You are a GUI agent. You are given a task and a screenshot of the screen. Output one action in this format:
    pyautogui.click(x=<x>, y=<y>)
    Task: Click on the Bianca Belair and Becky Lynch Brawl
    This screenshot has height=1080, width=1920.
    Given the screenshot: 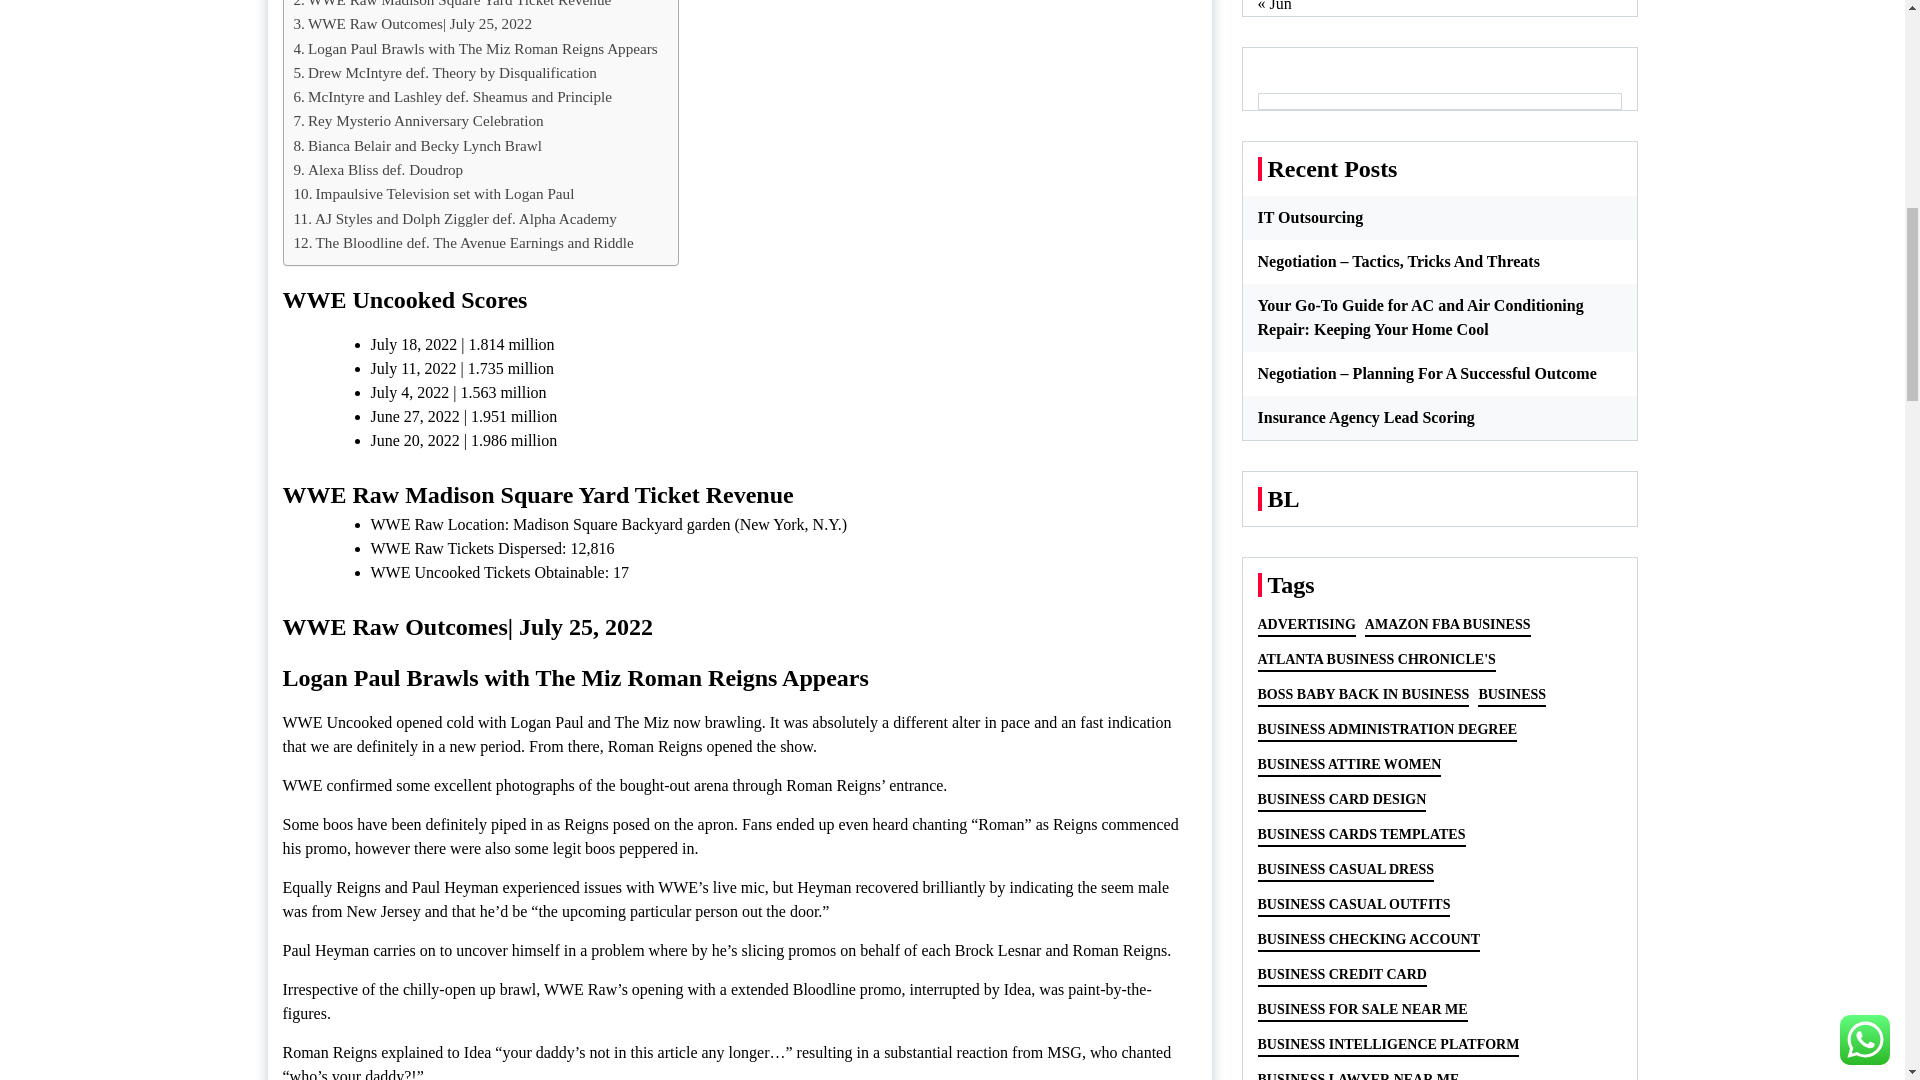 What is the action you would take?
    pyautogui.click(x=418, y=145)
    